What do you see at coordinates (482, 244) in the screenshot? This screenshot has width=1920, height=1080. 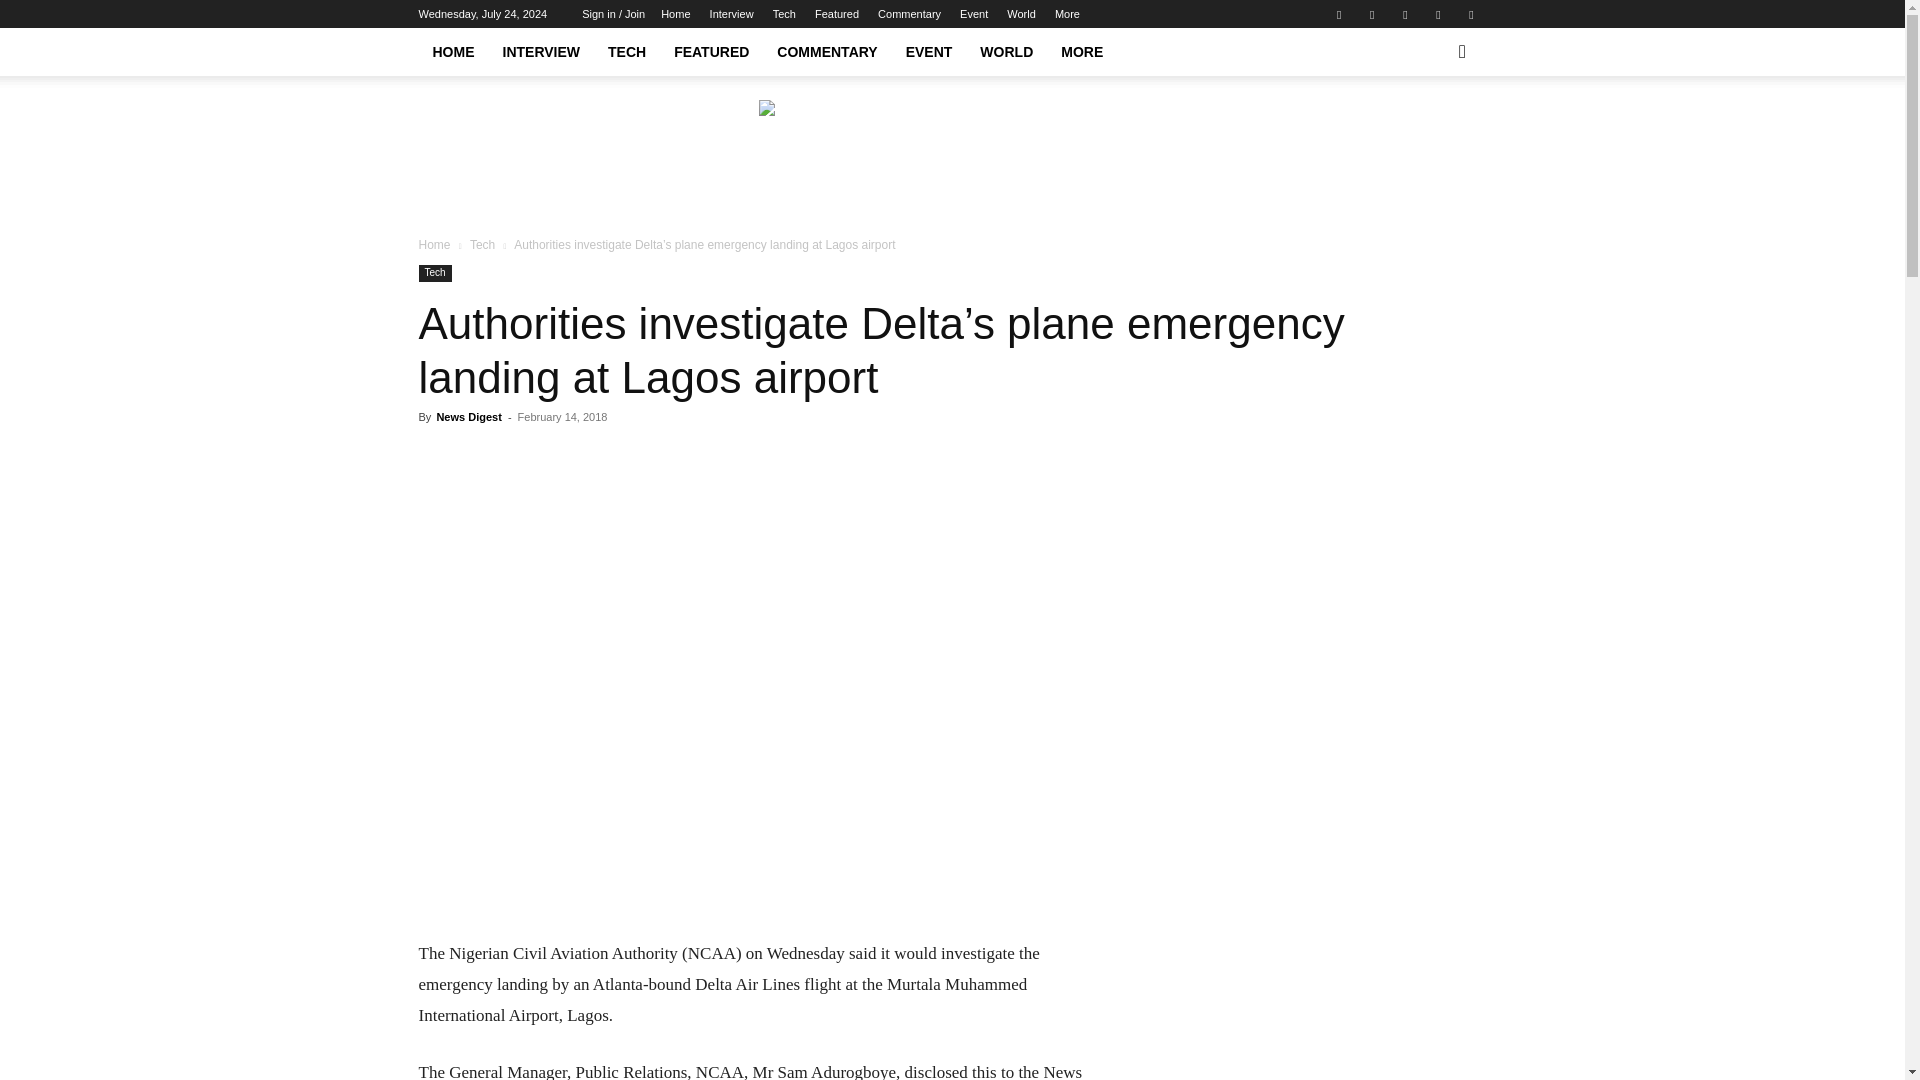 I see `View all posts in Tech` at bounding box center [482, 244].